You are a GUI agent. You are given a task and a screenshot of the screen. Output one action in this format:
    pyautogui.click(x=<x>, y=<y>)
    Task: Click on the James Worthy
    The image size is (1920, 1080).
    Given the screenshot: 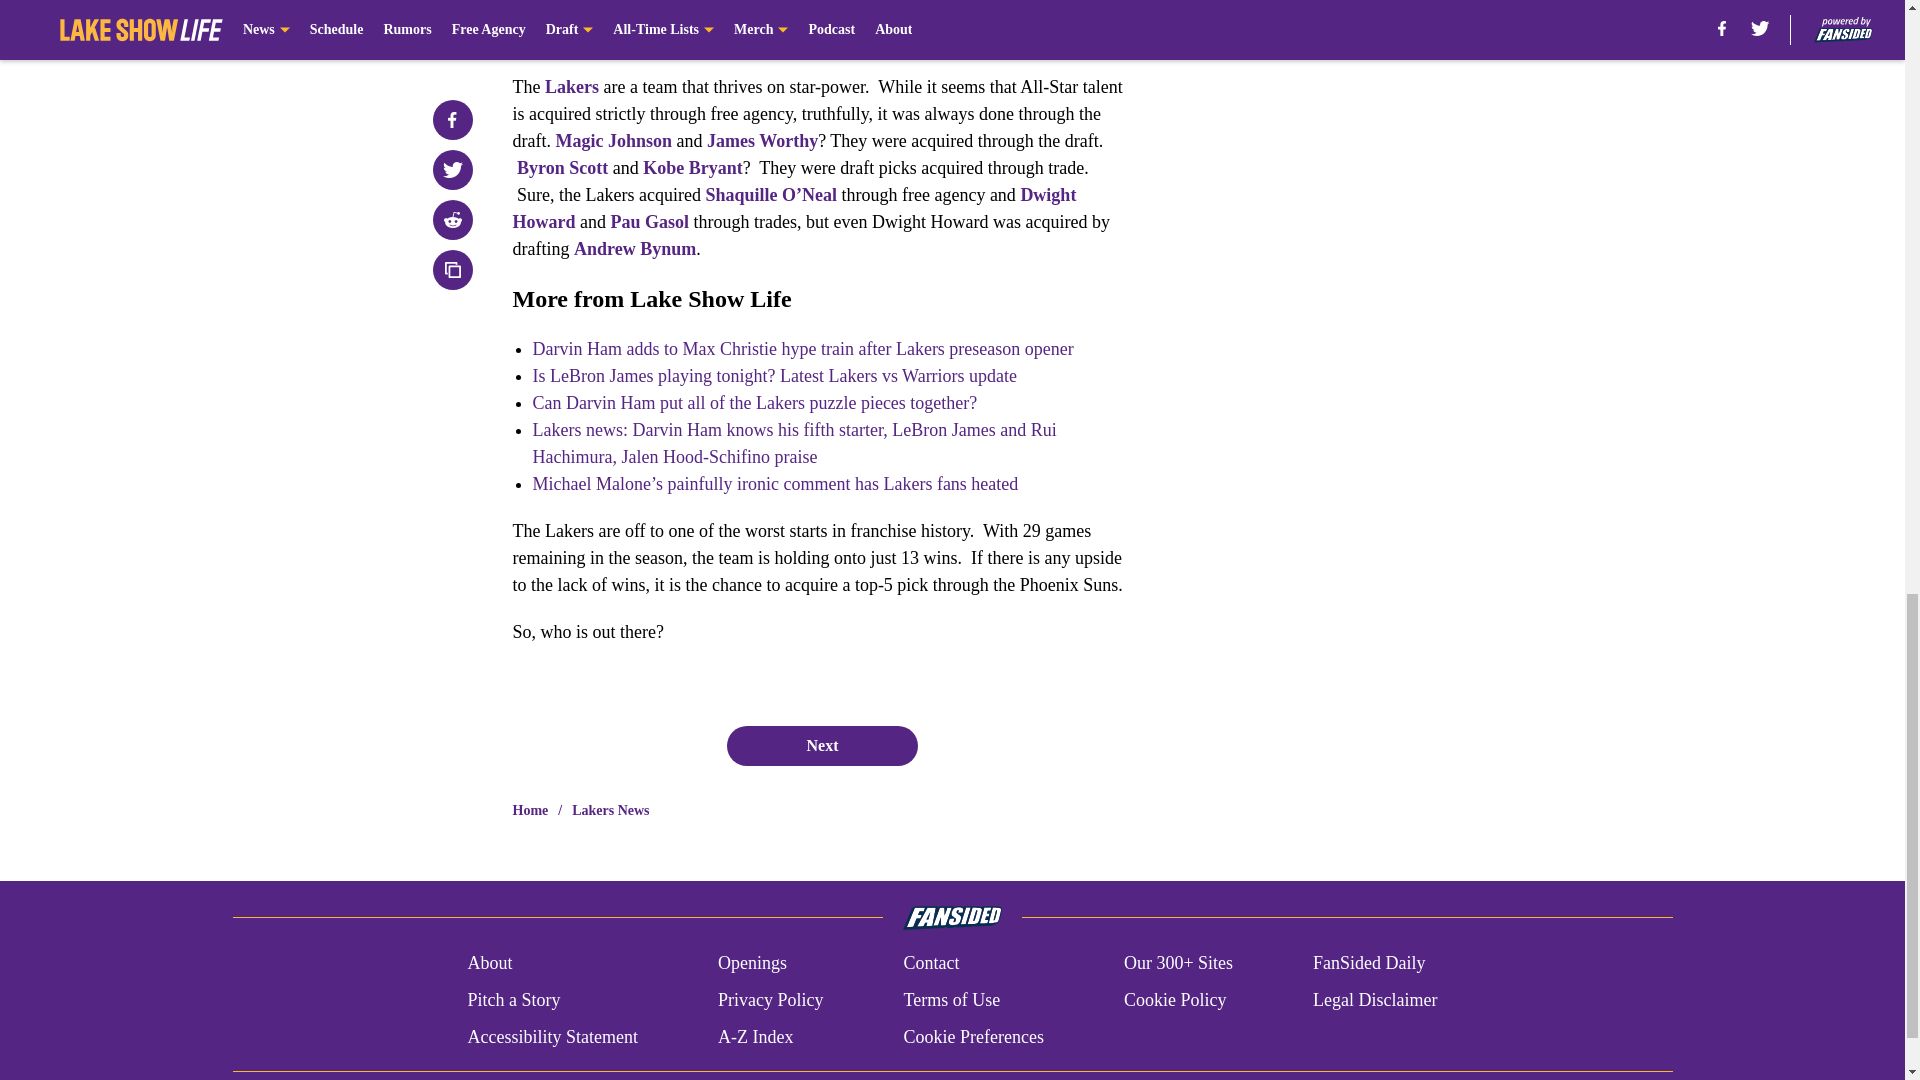 What is the action you would take?
    pyautogui.click(x=762, y=140)
    